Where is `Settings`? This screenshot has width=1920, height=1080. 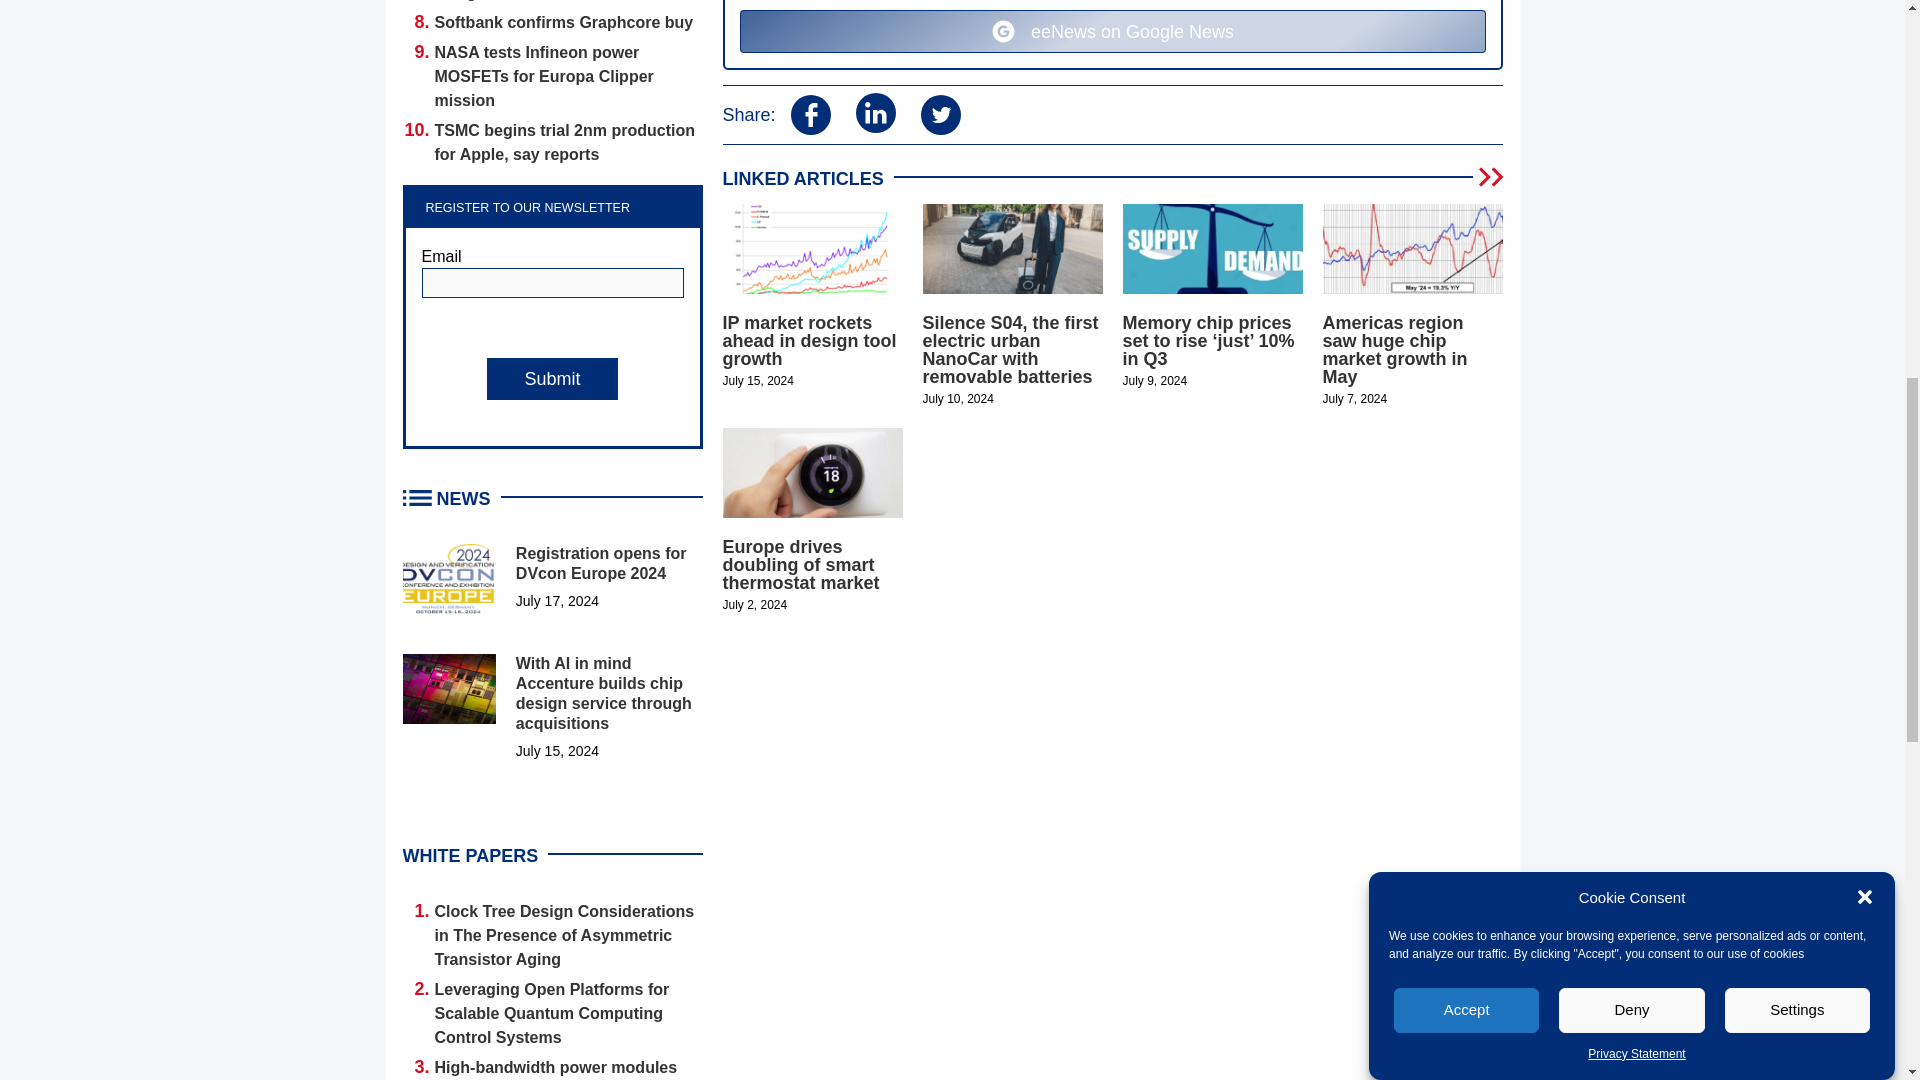 Settings is located at coordinates (1797, 229).